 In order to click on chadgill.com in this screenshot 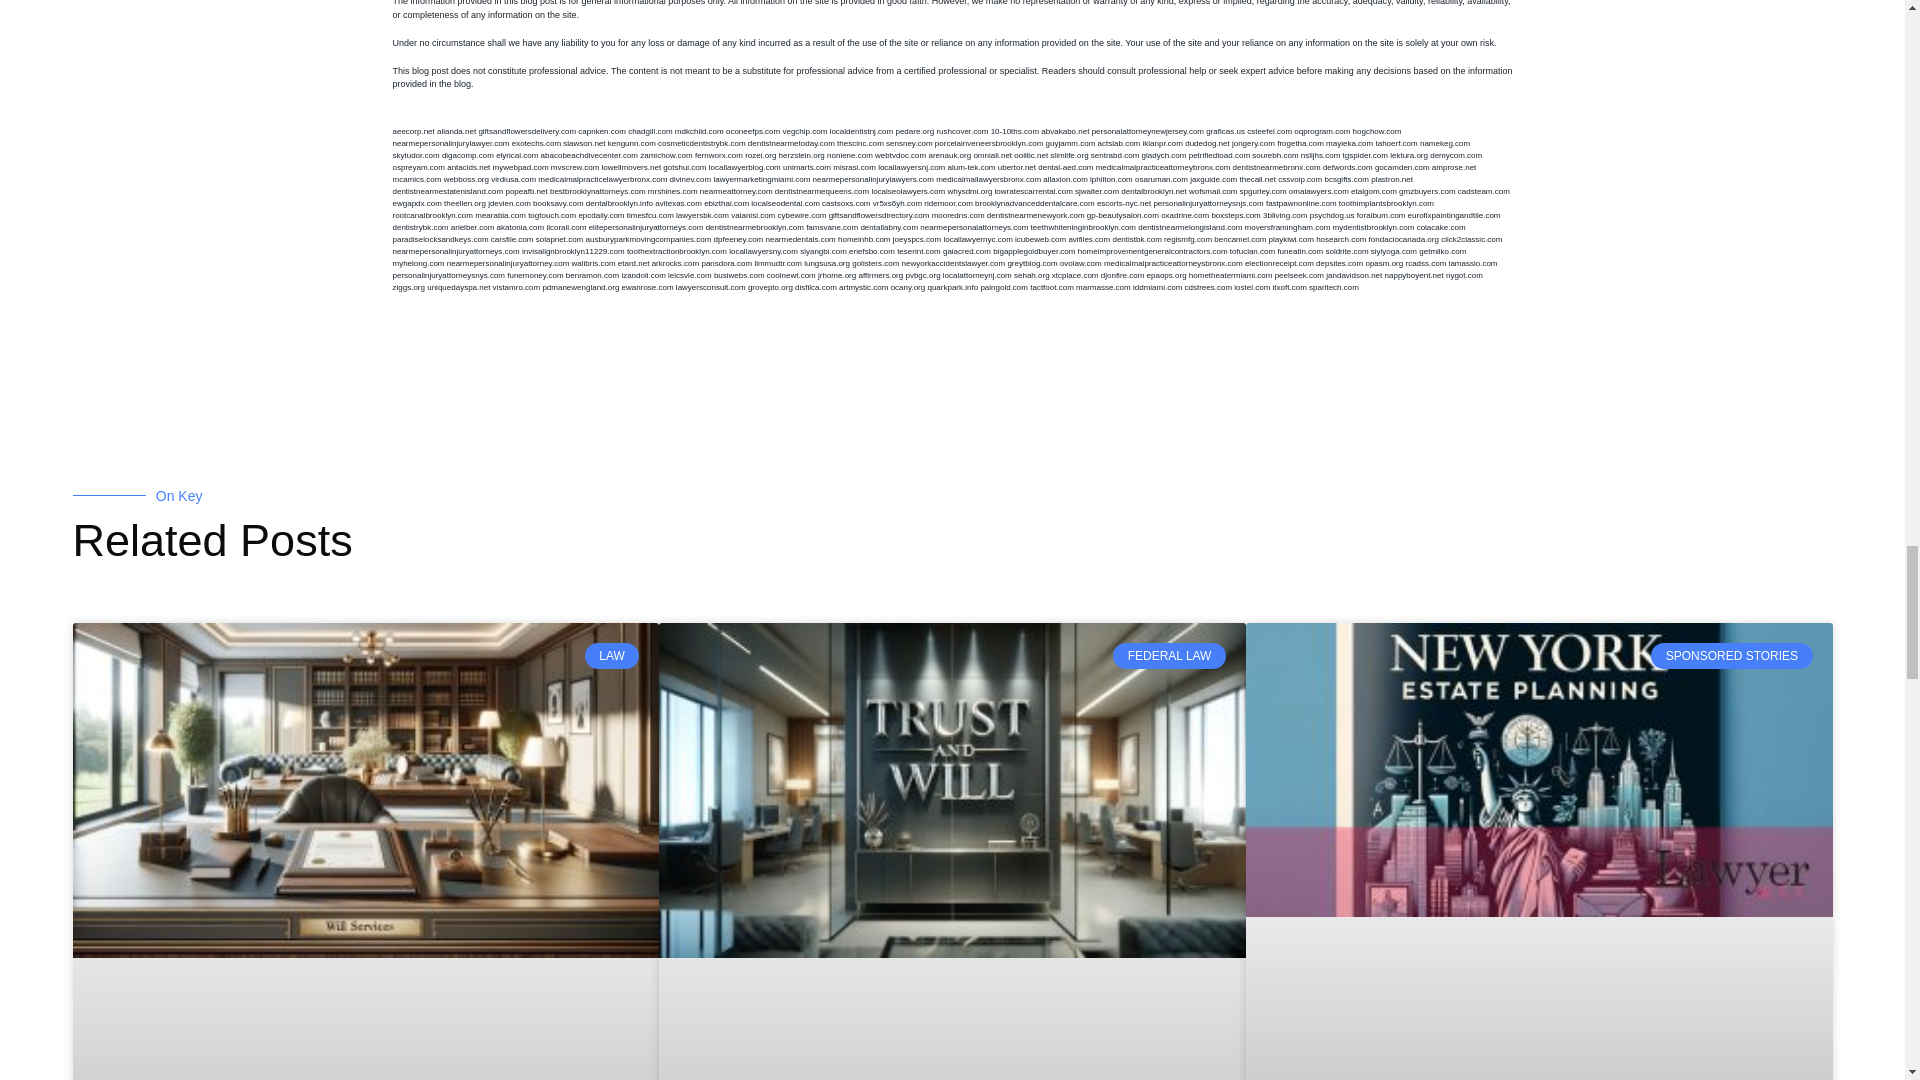, I will do `click(650, 132)`.